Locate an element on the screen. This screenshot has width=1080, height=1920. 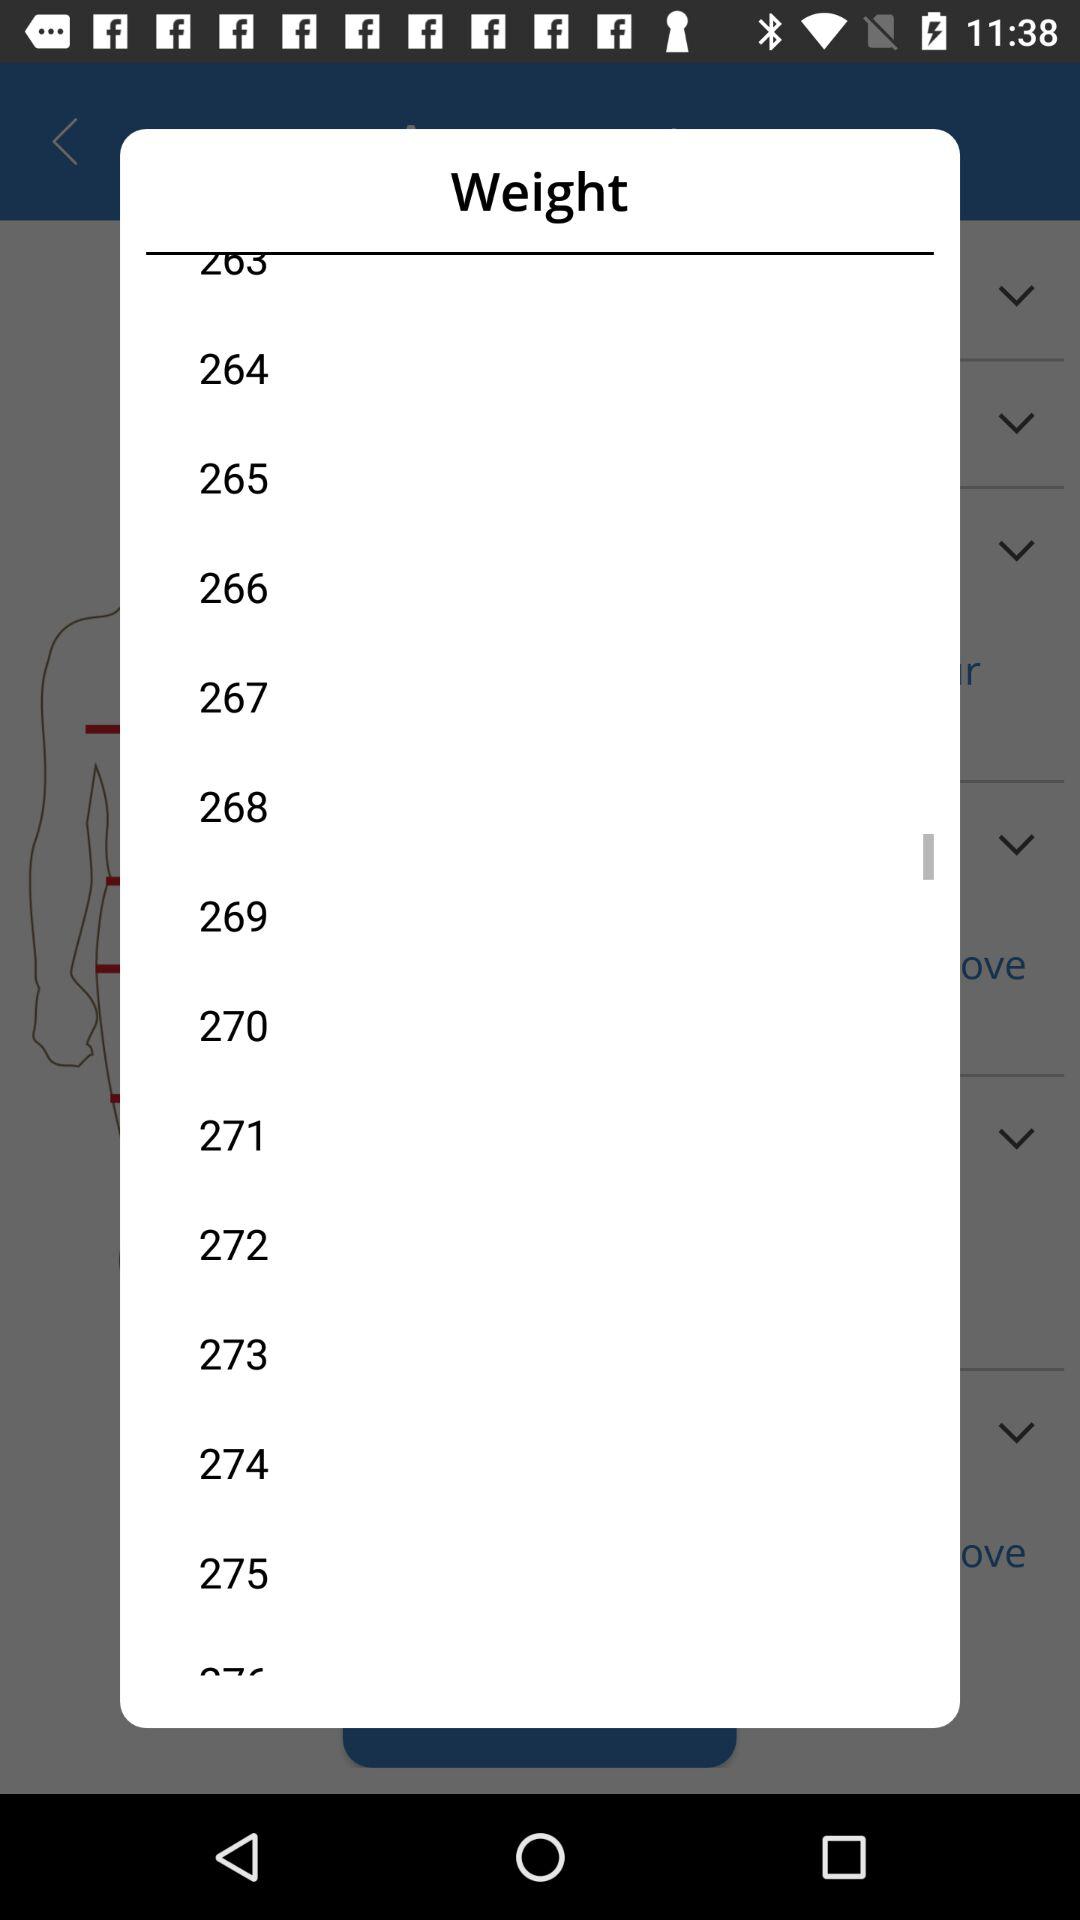
swipe until 266 item is located at coordinates (369, 586).